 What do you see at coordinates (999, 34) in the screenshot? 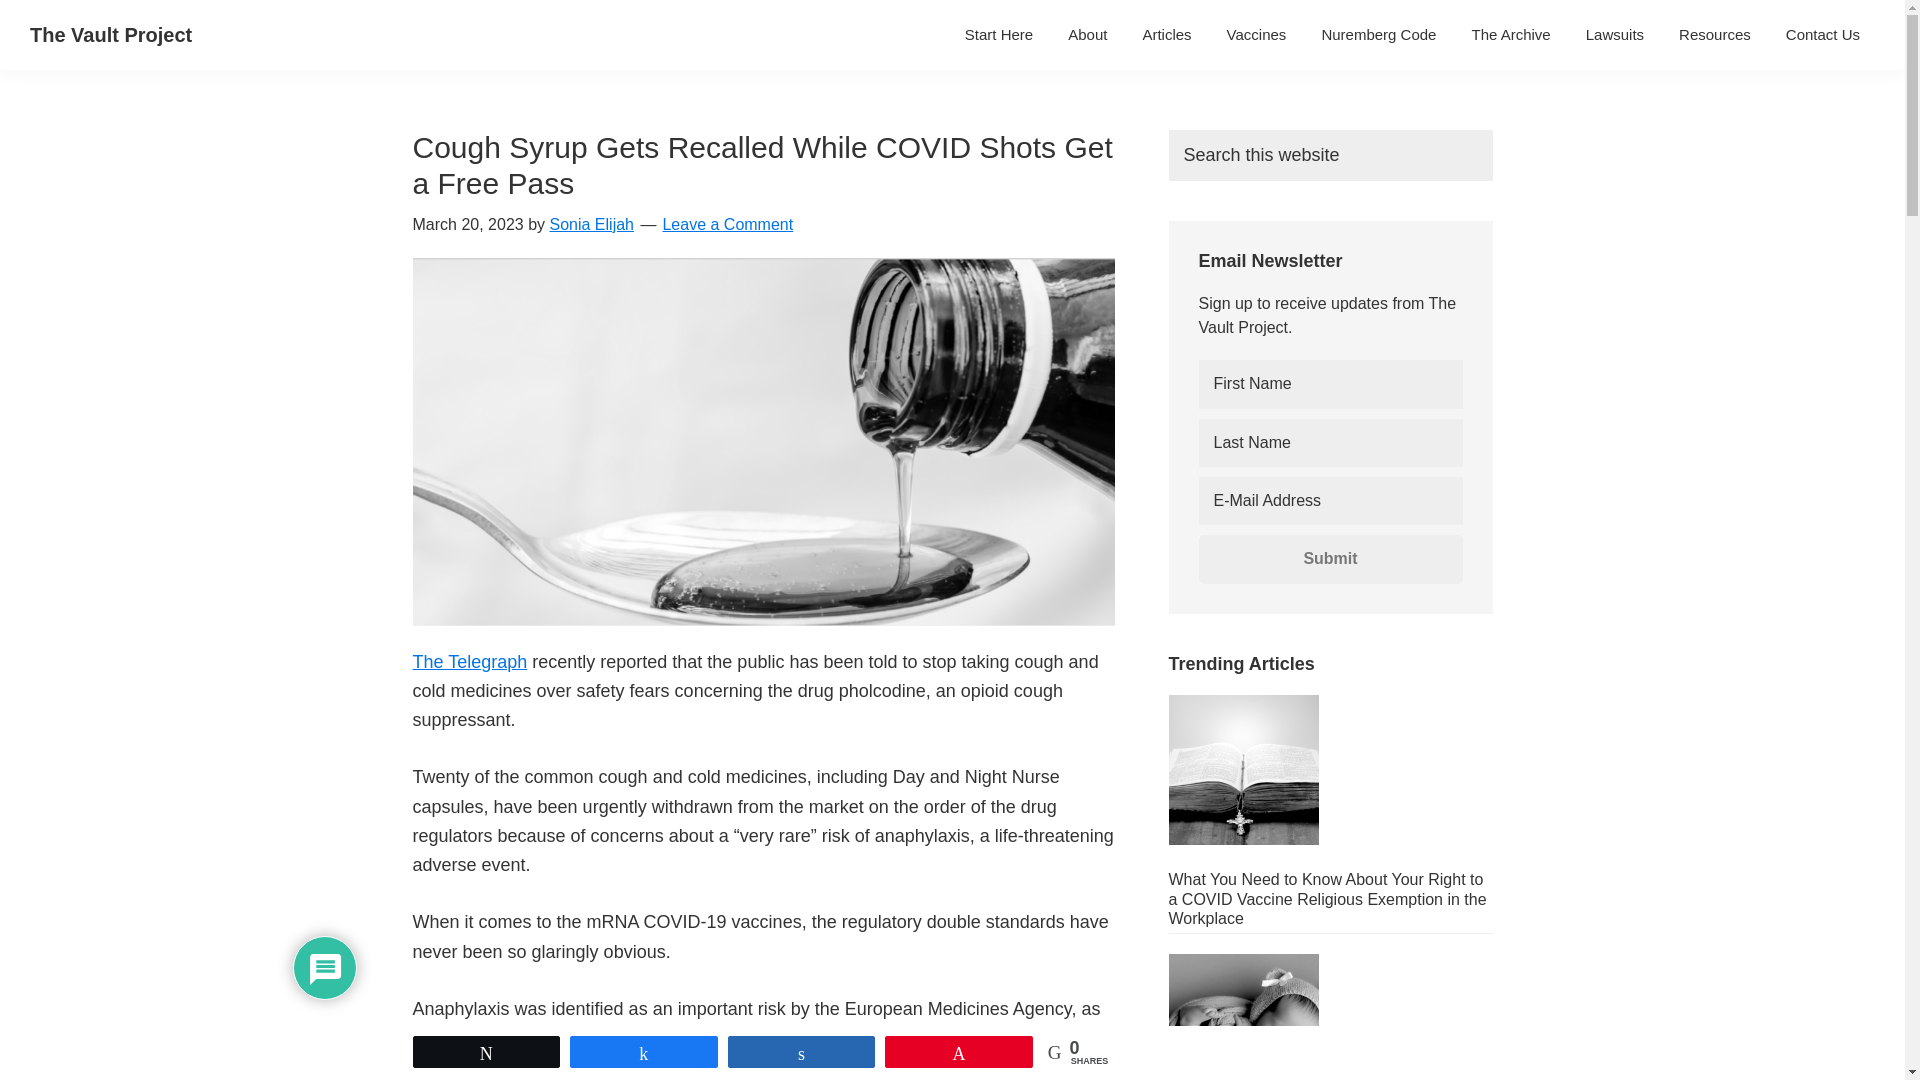
I see `Start Here` at bounding box center [999, 34].